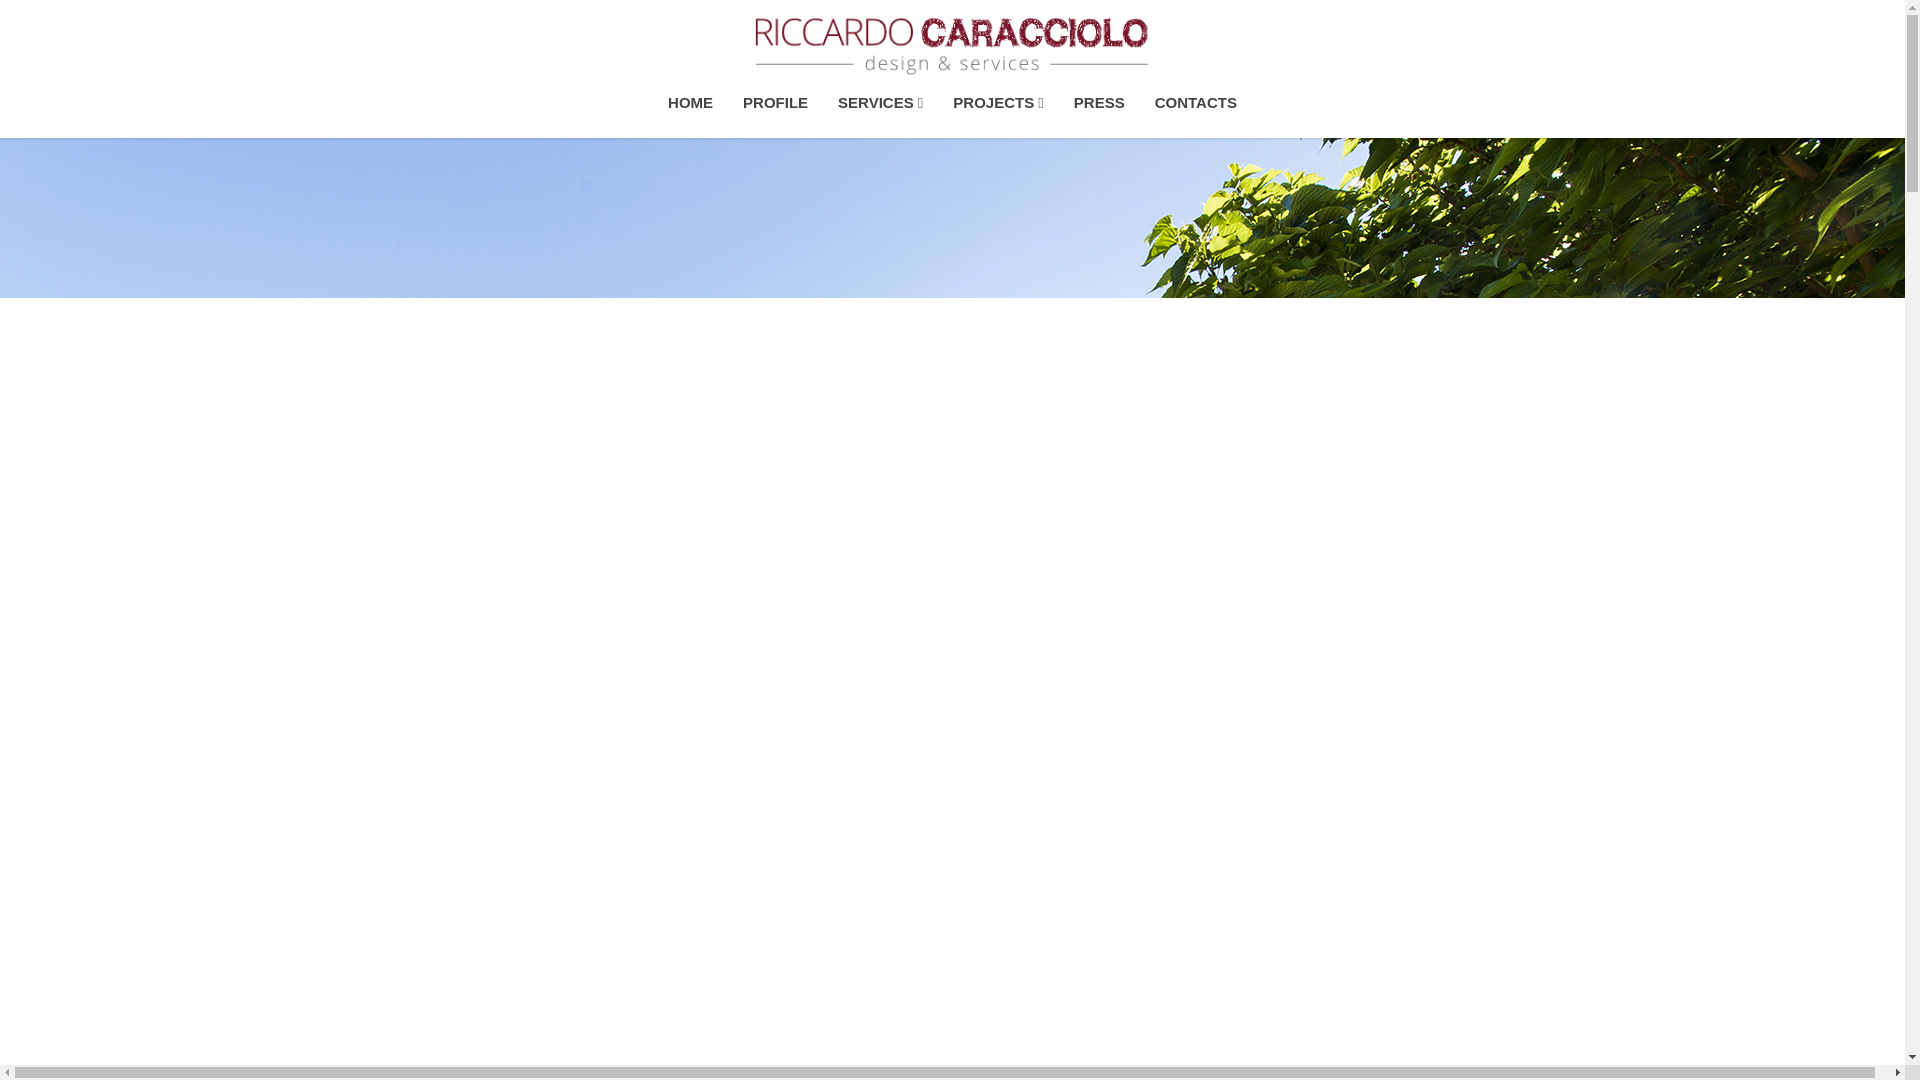  What do you see at coordinates (998, 102) in the screenshot?
I see `PROJECTS` at bounding box center [998, 102].